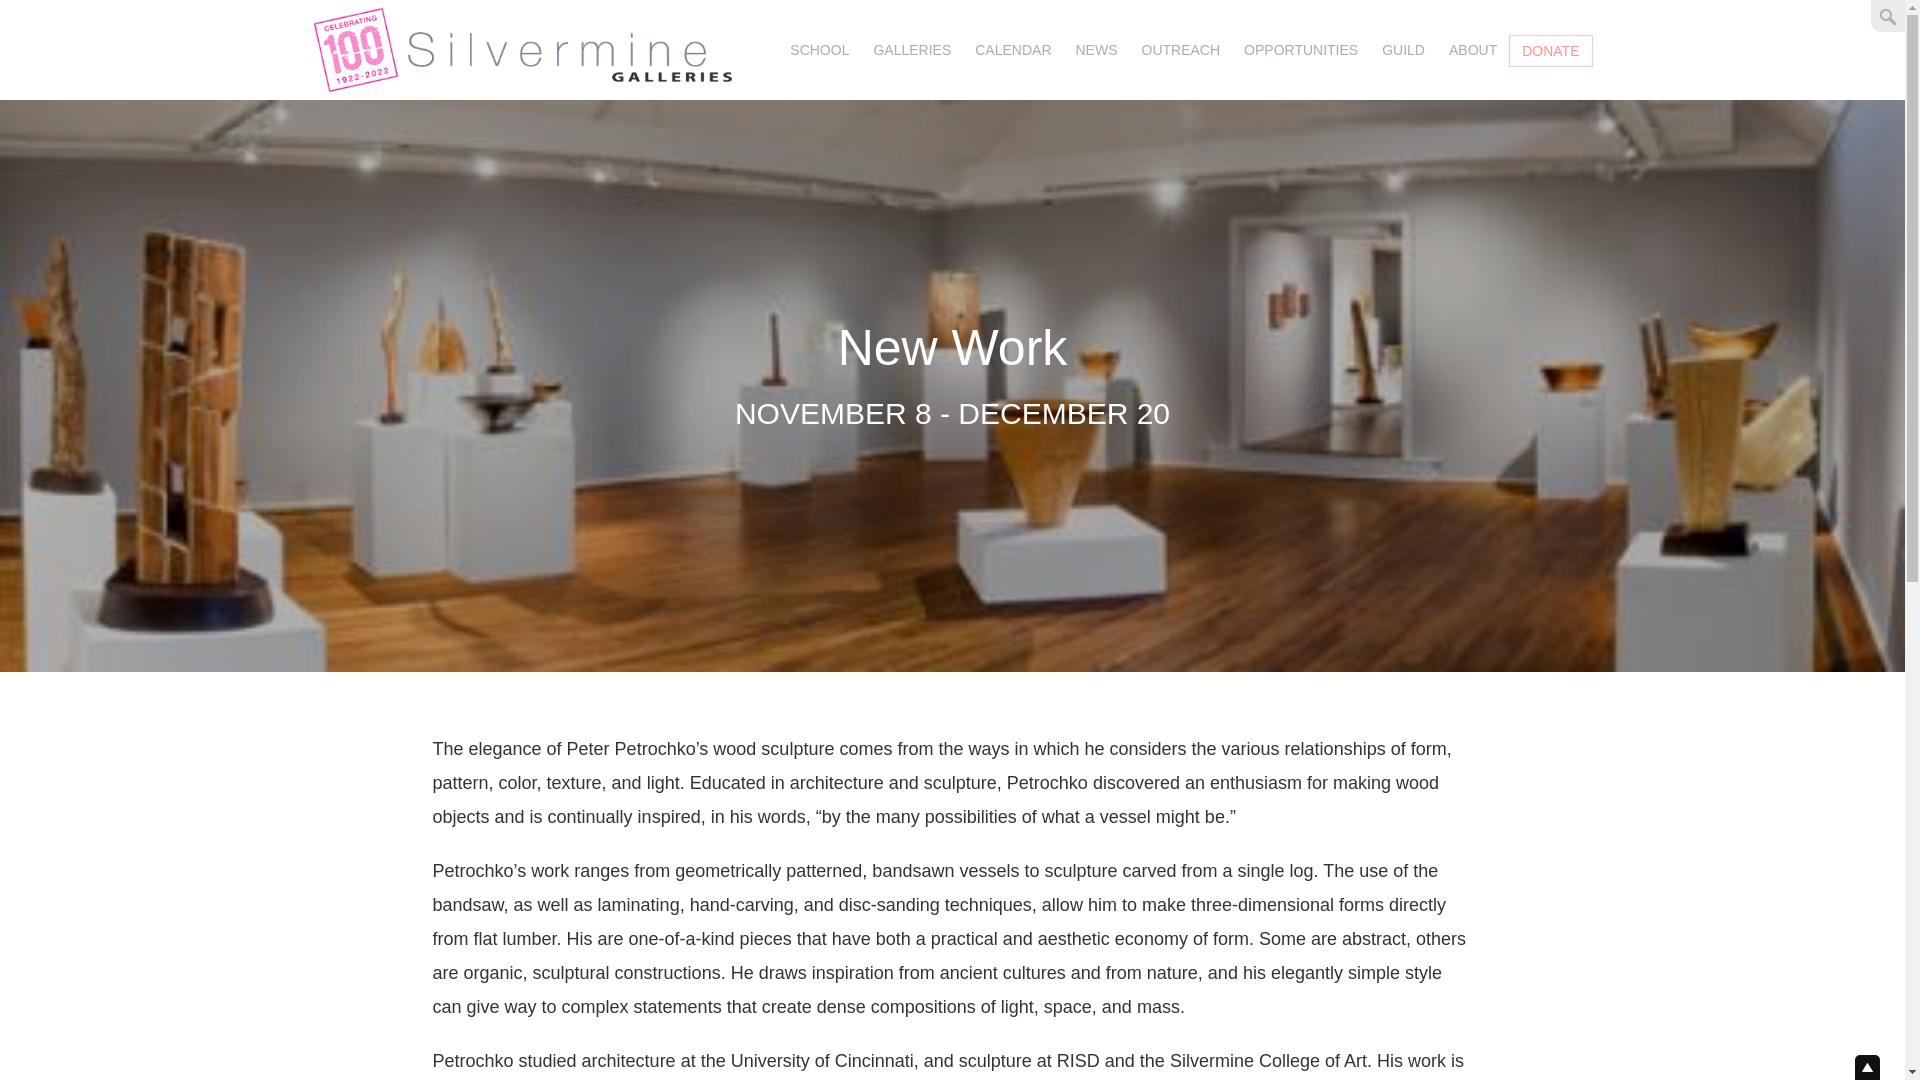 The image size is (1920, 1080). What do you see at coordinates (1550, 50) in the screenshot?
I see `DONATE` at bounding box center [1550, 50].